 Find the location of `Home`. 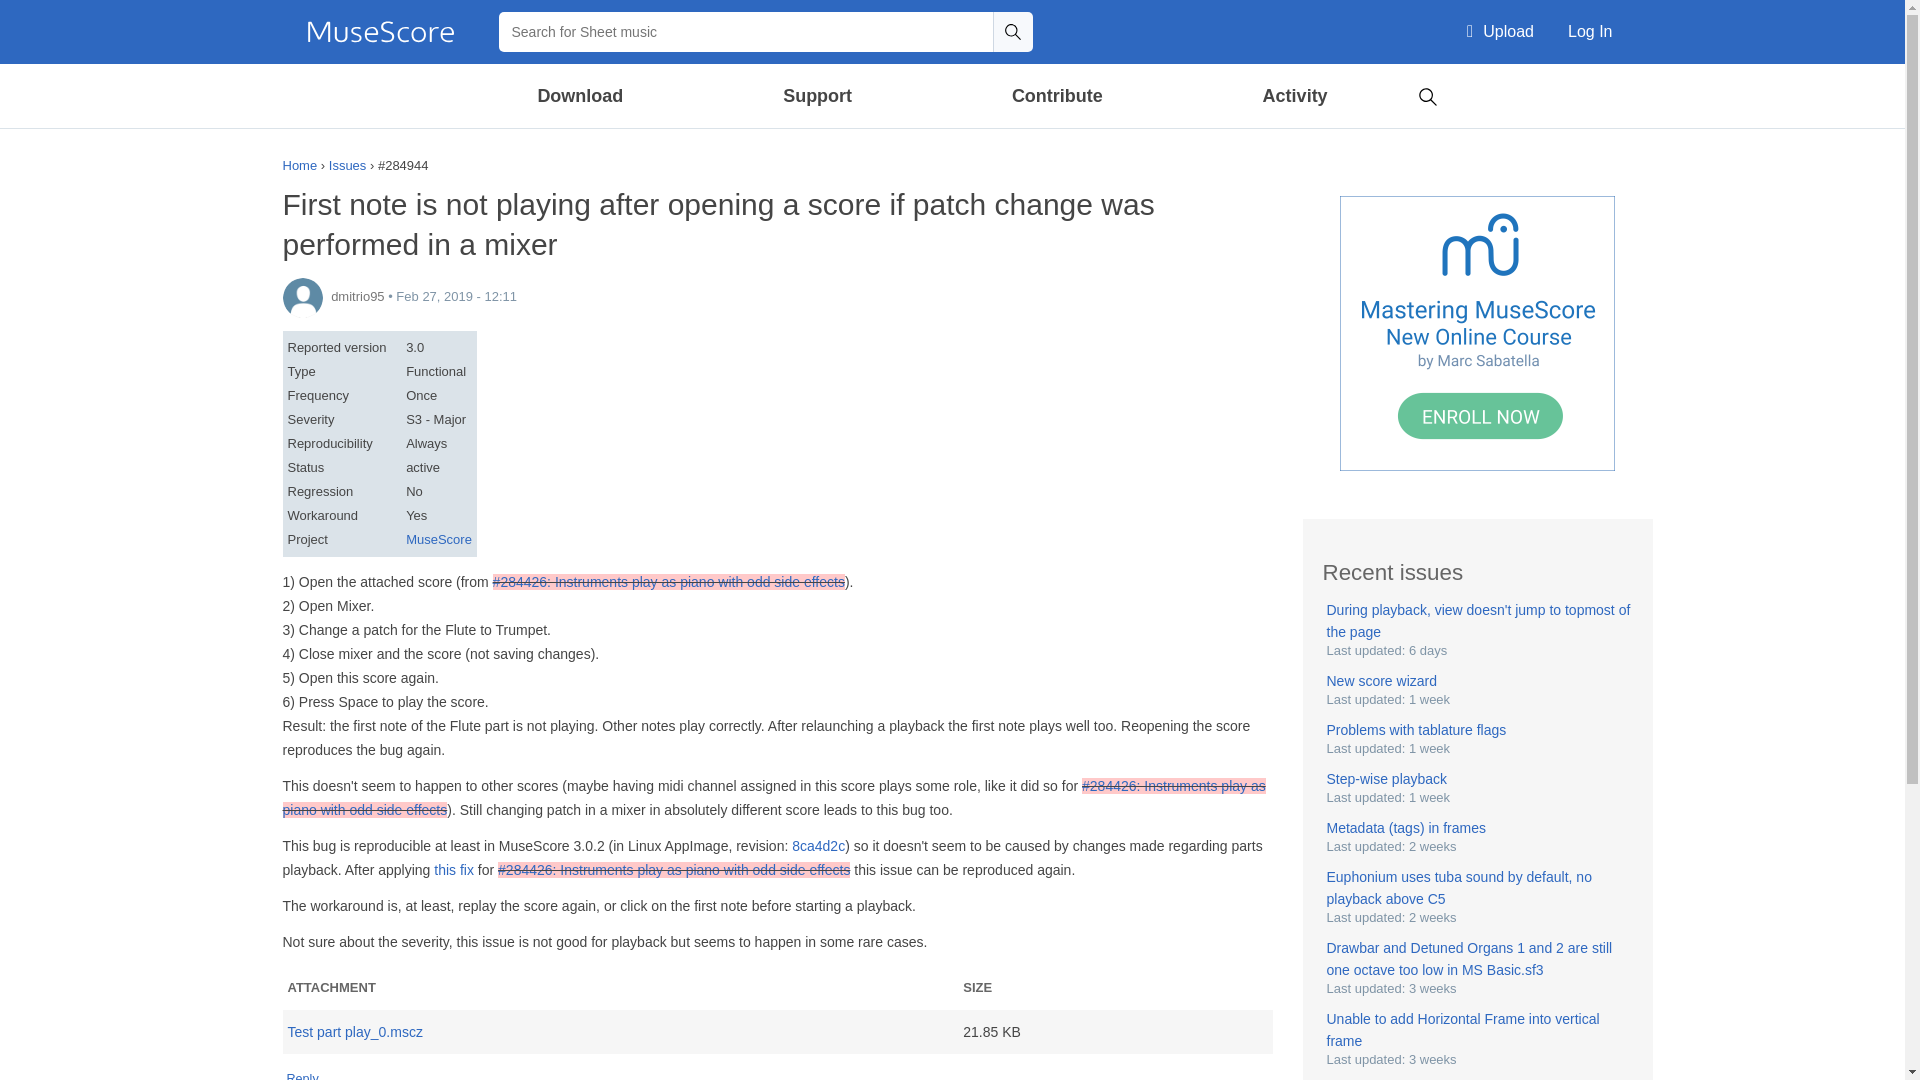

Home is located at coordinates (380, 32).